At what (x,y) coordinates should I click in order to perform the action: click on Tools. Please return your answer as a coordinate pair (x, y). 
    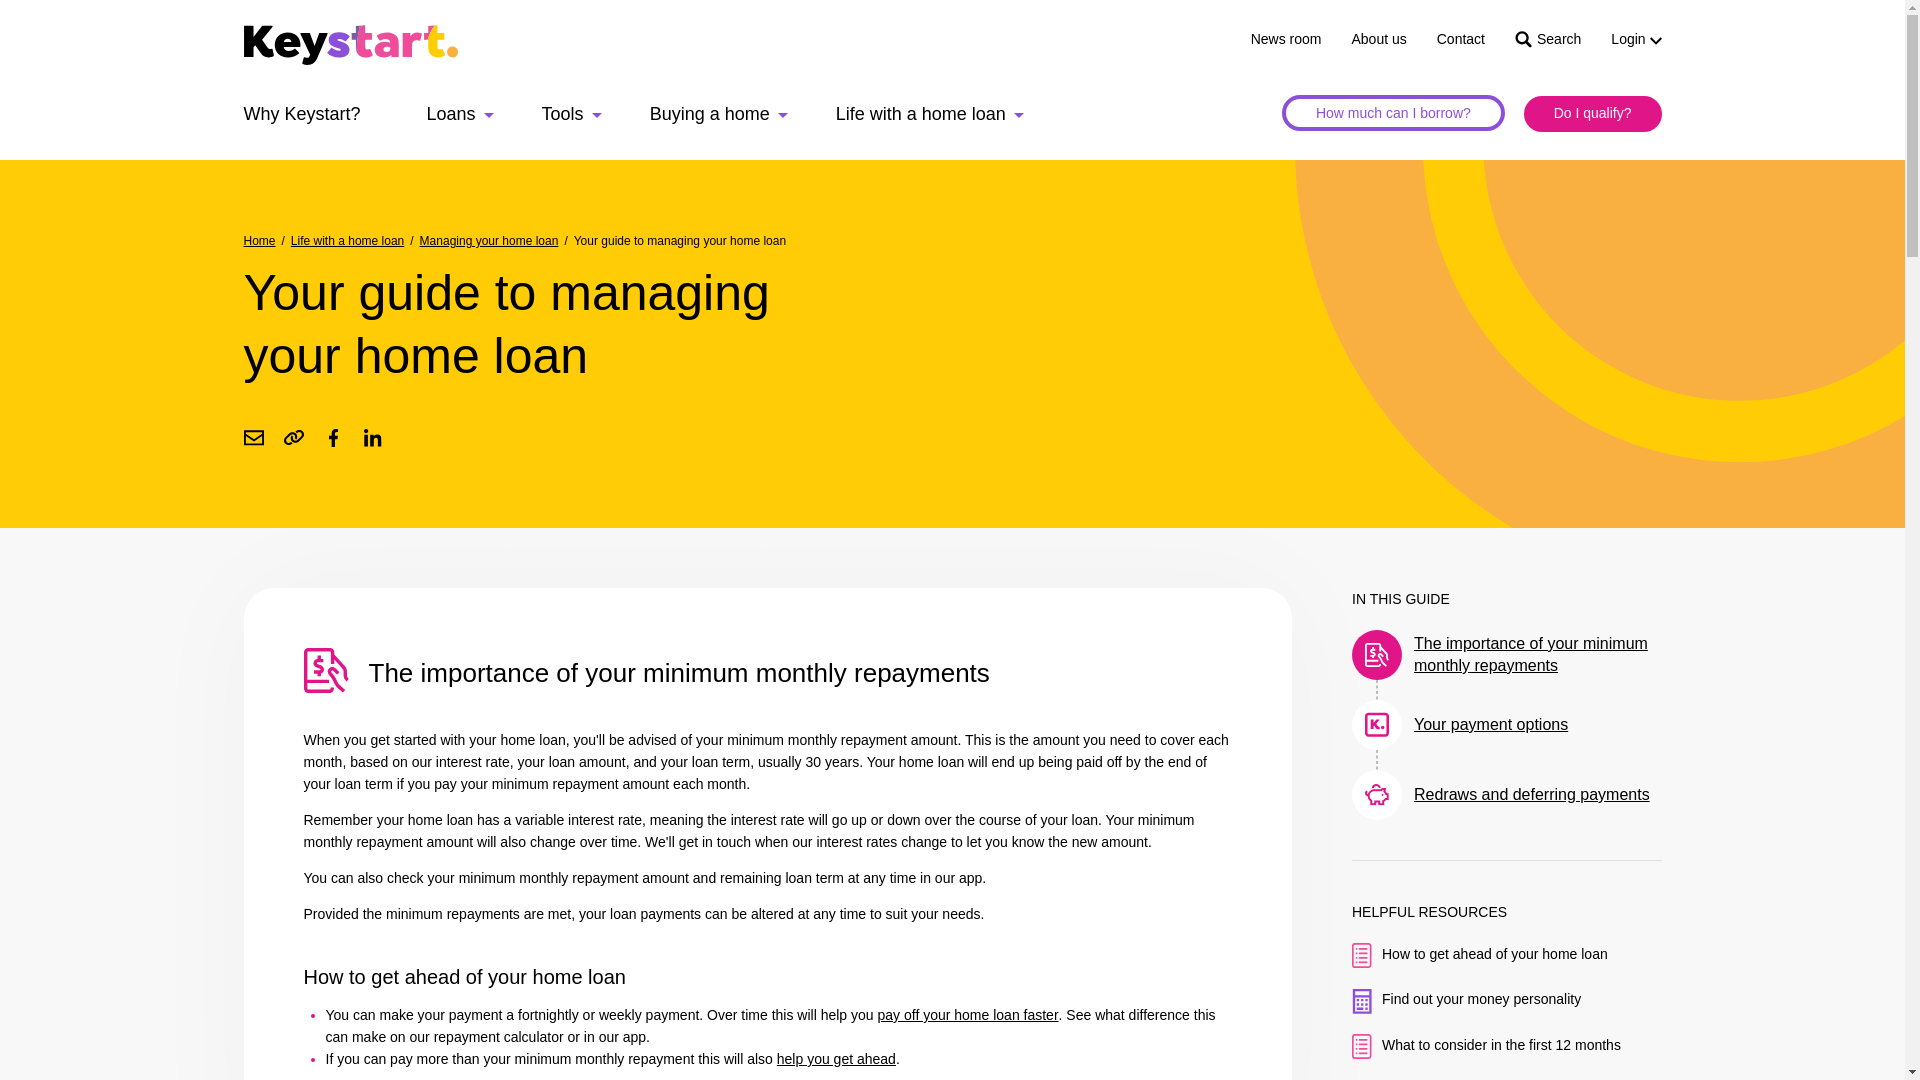
    Looking at the image, I should click on (572, 112).